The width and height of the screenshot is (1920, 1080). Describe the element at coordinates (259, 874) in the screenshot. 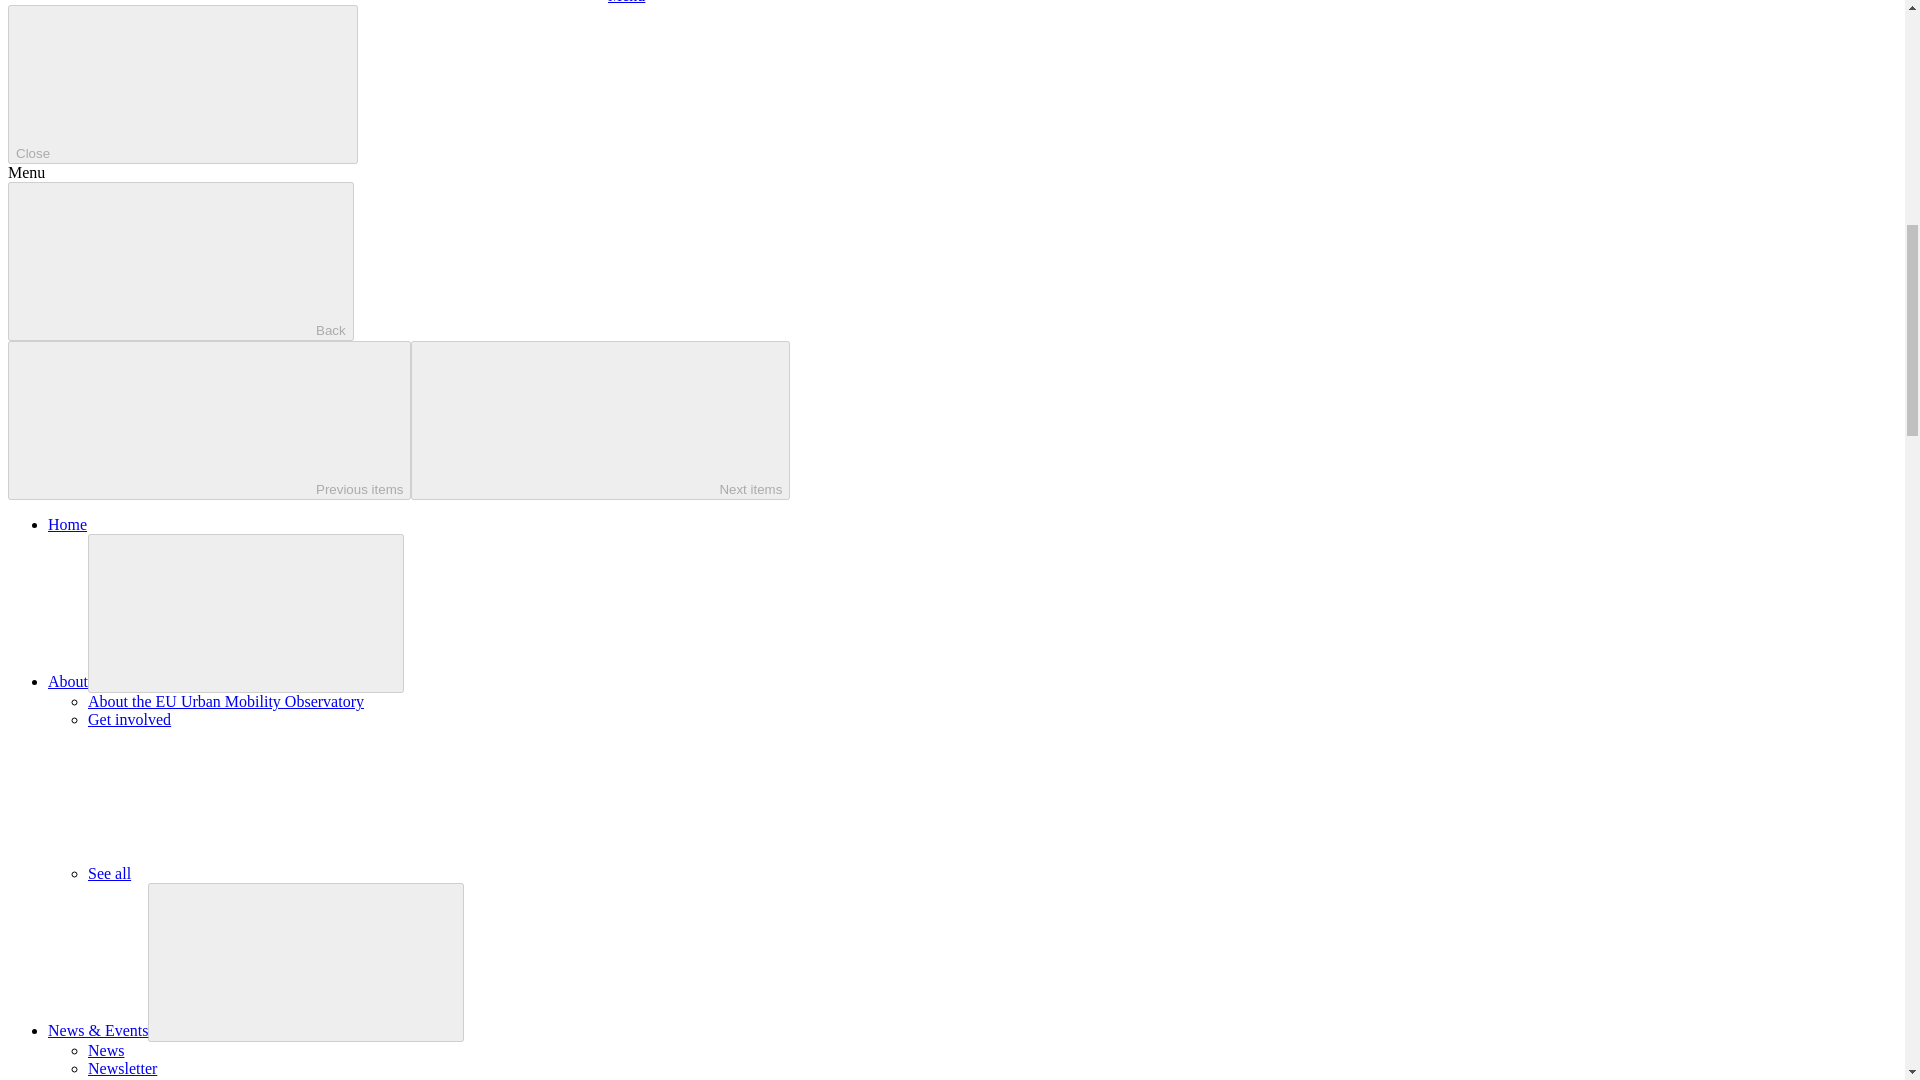

I see `See all` at that location.